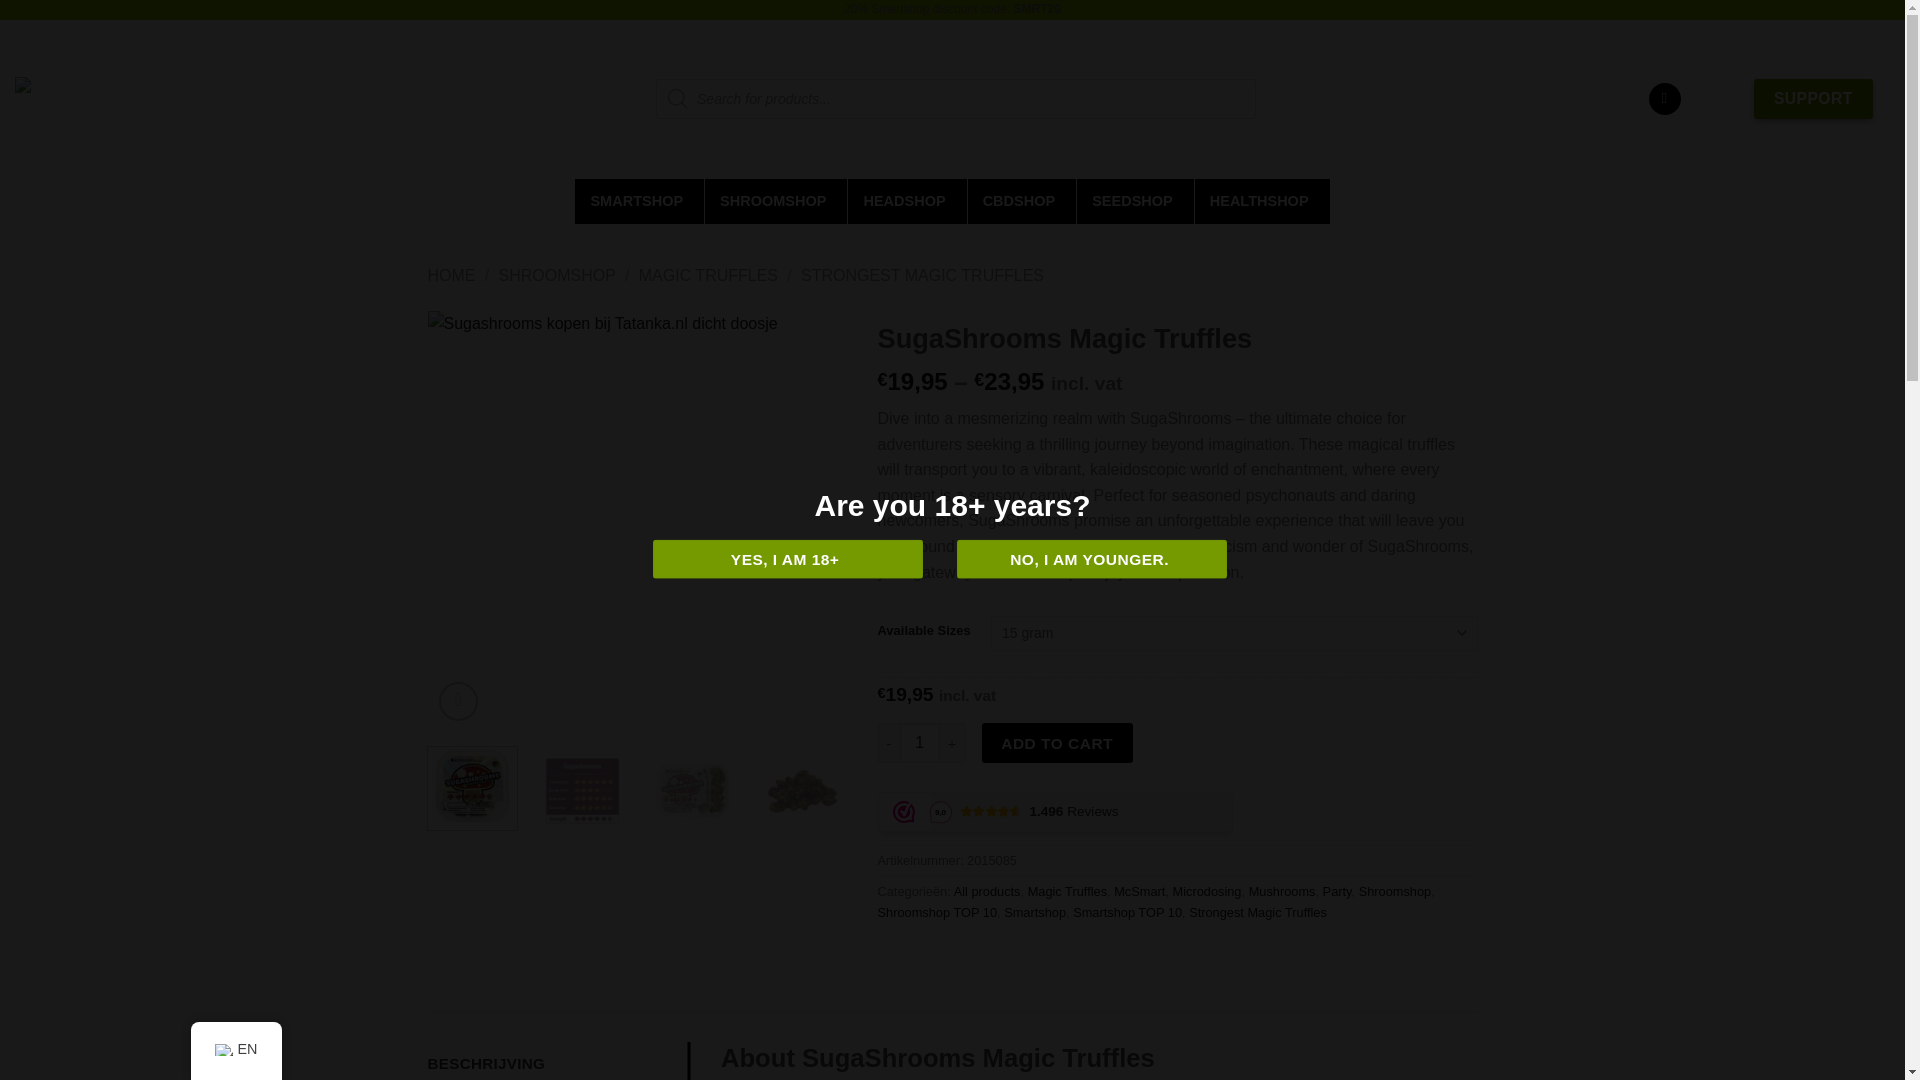 The height and width of the screenshot is (1080, 1920). I want to click on 1, so click(920, 742).